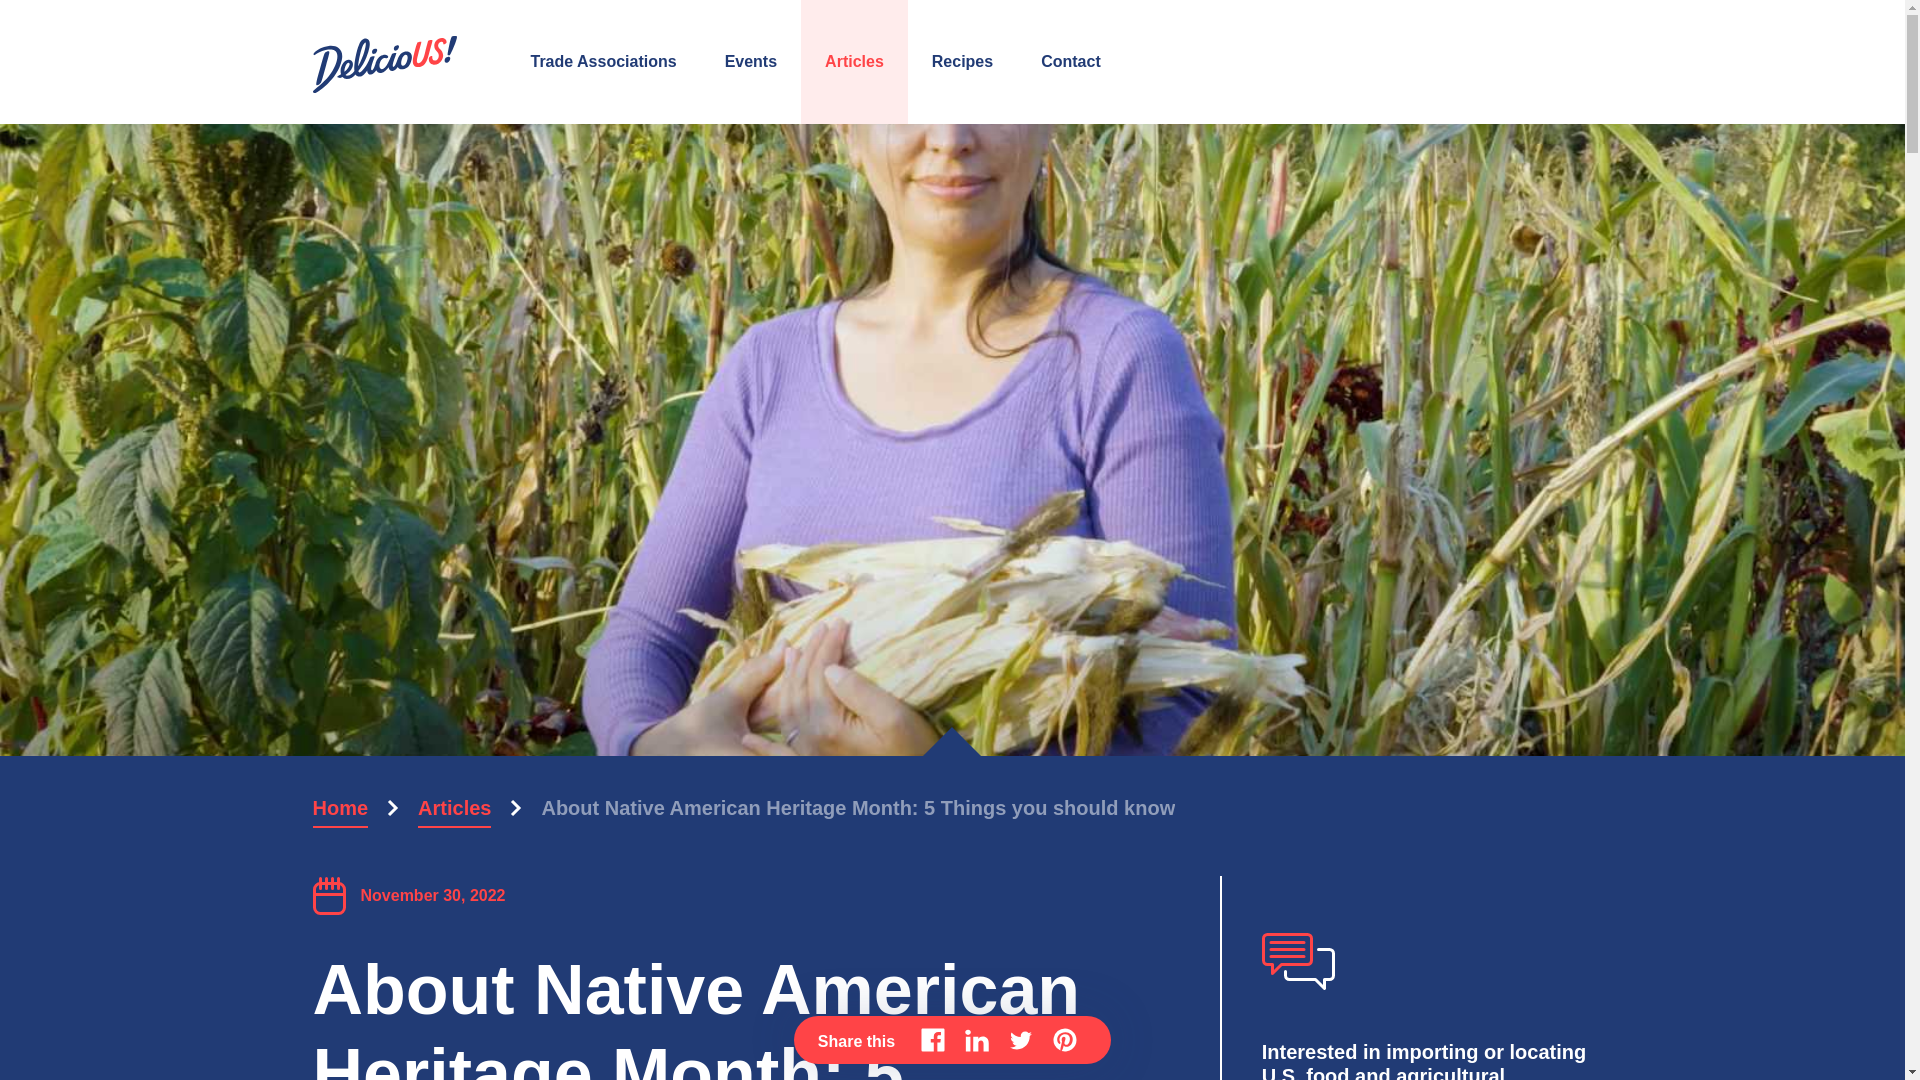  What do you see at coordinates (454, 808) in the screenshot?
I see `Articles` at bounding box center [454, 808].